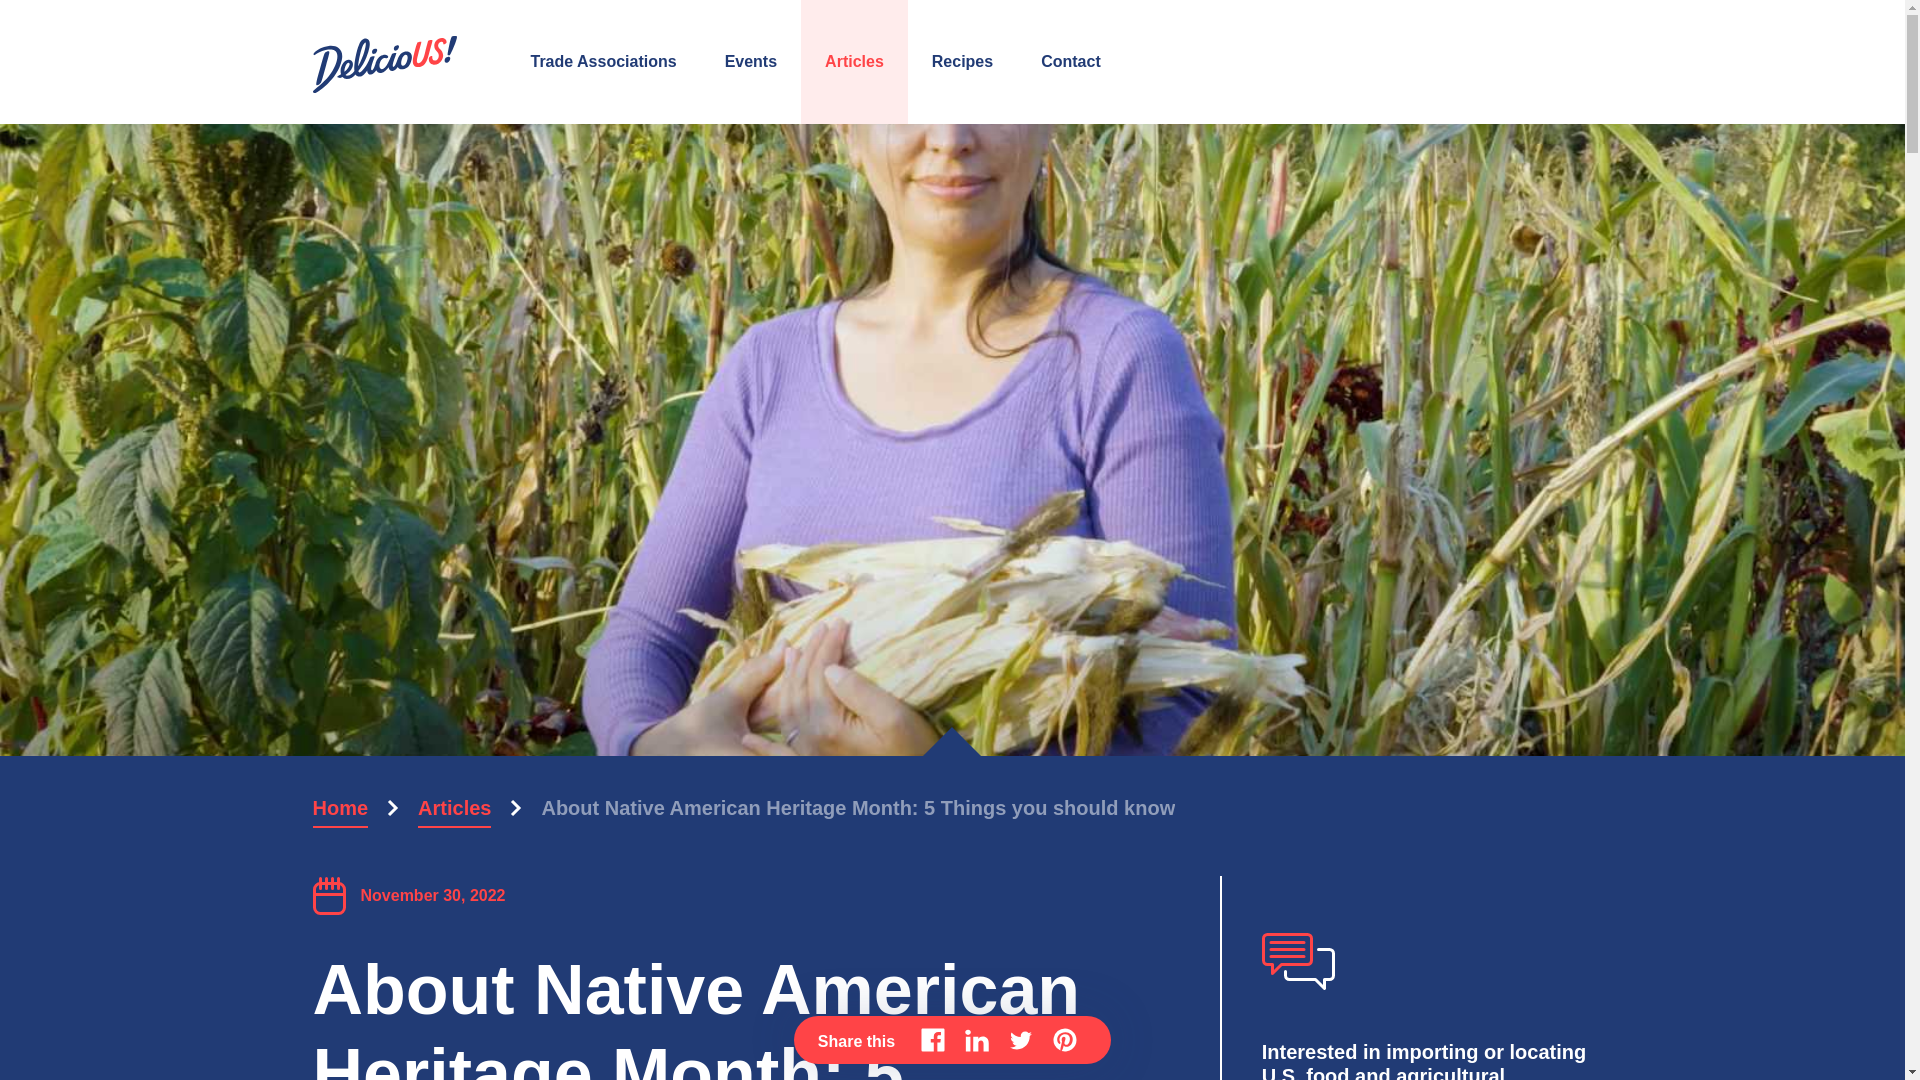  What do you see at coordinates (454, 808) in the screenshot?
I see `Articles` at bounding box center [454, 808].